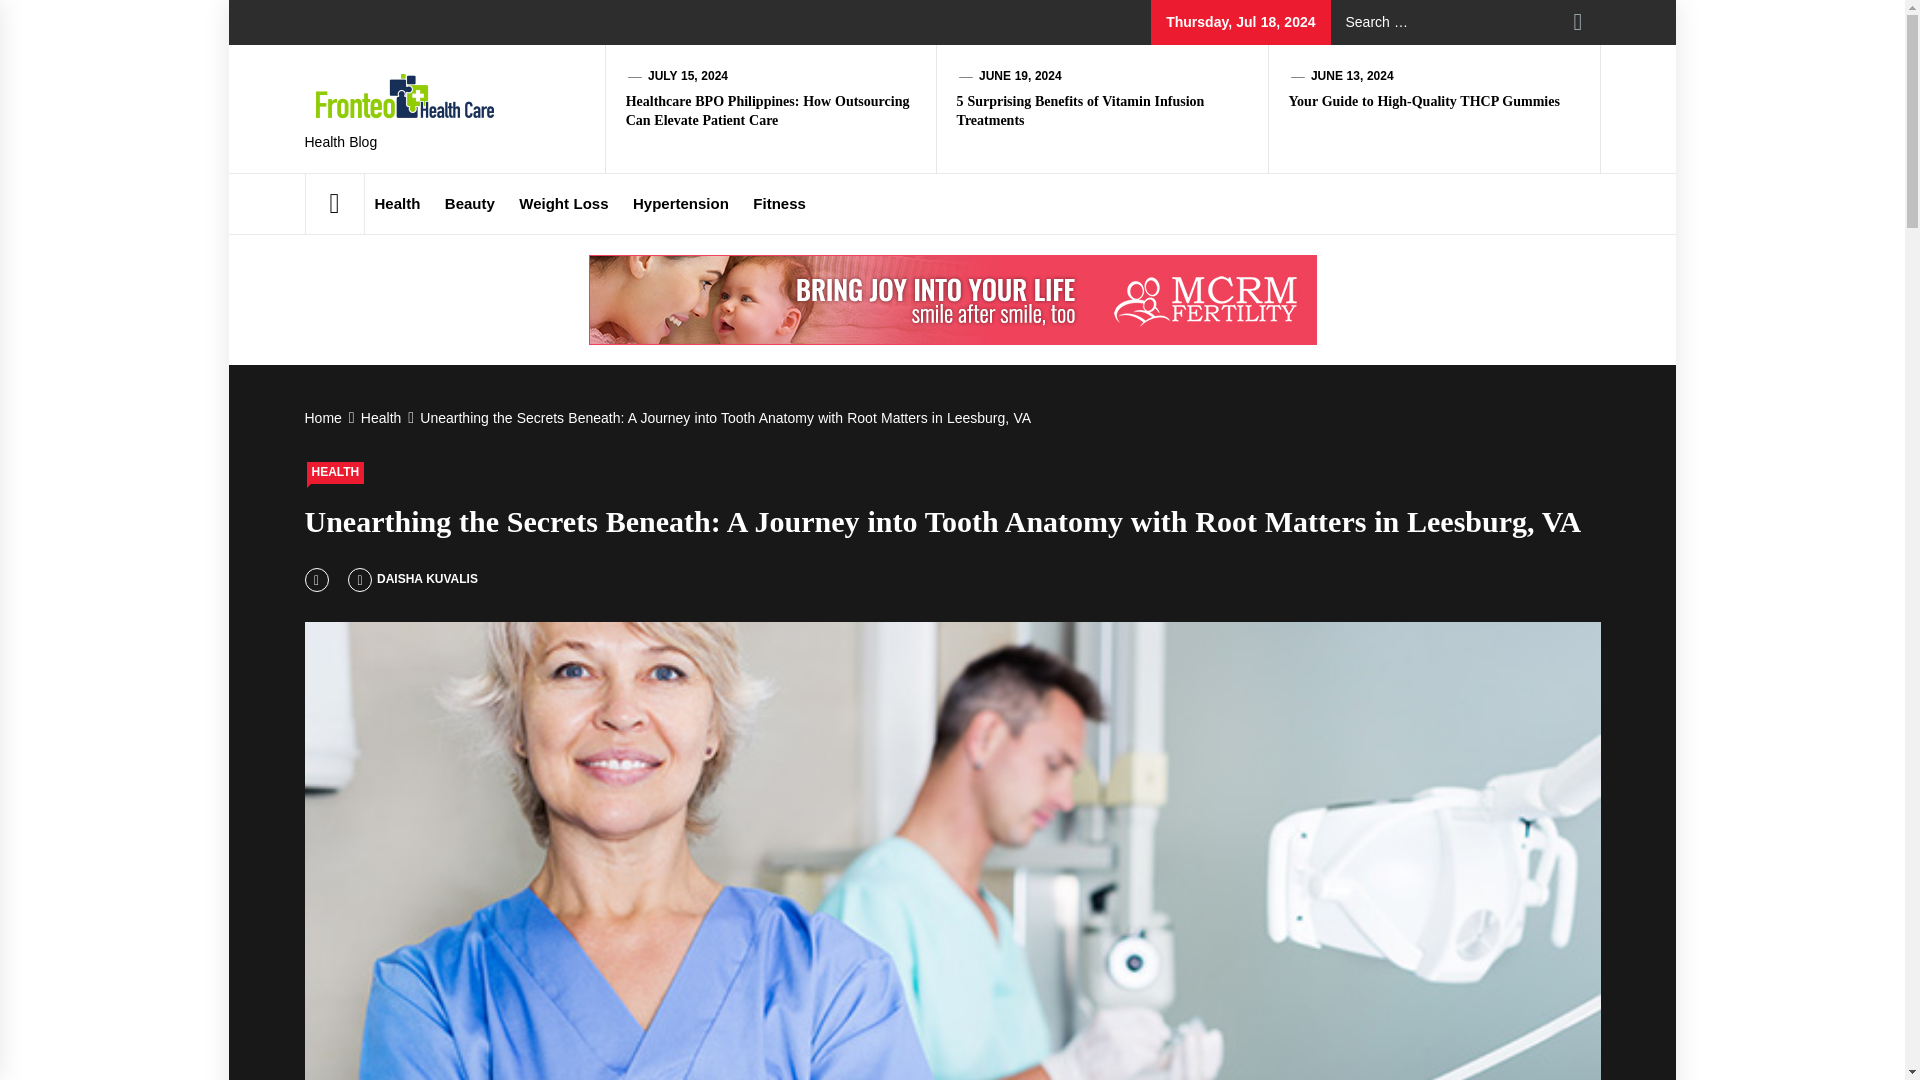  What do you see at coordinates (334, 472) in the screenshot?
I see `HEALTH` at bounding box center [334, 472].